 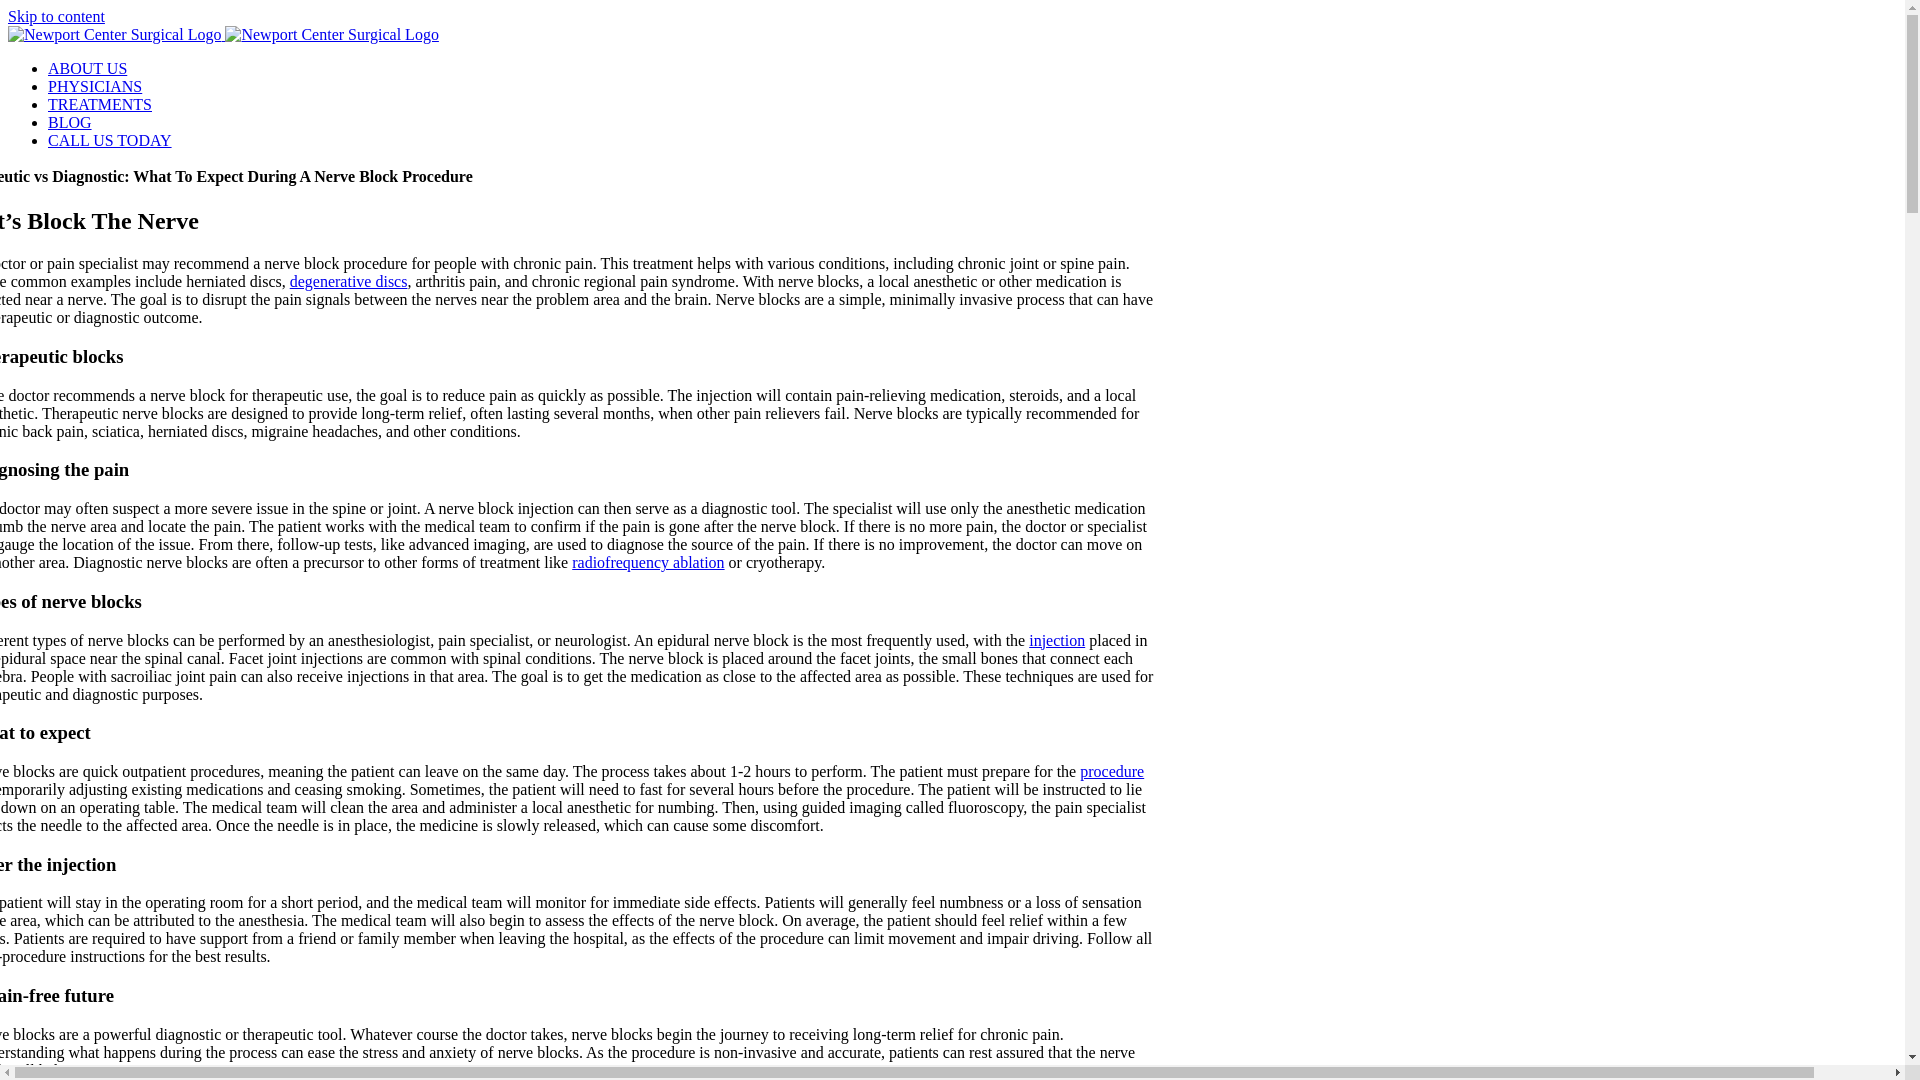 I want to click on PHYSICIANS, so click(x=95, y=86).